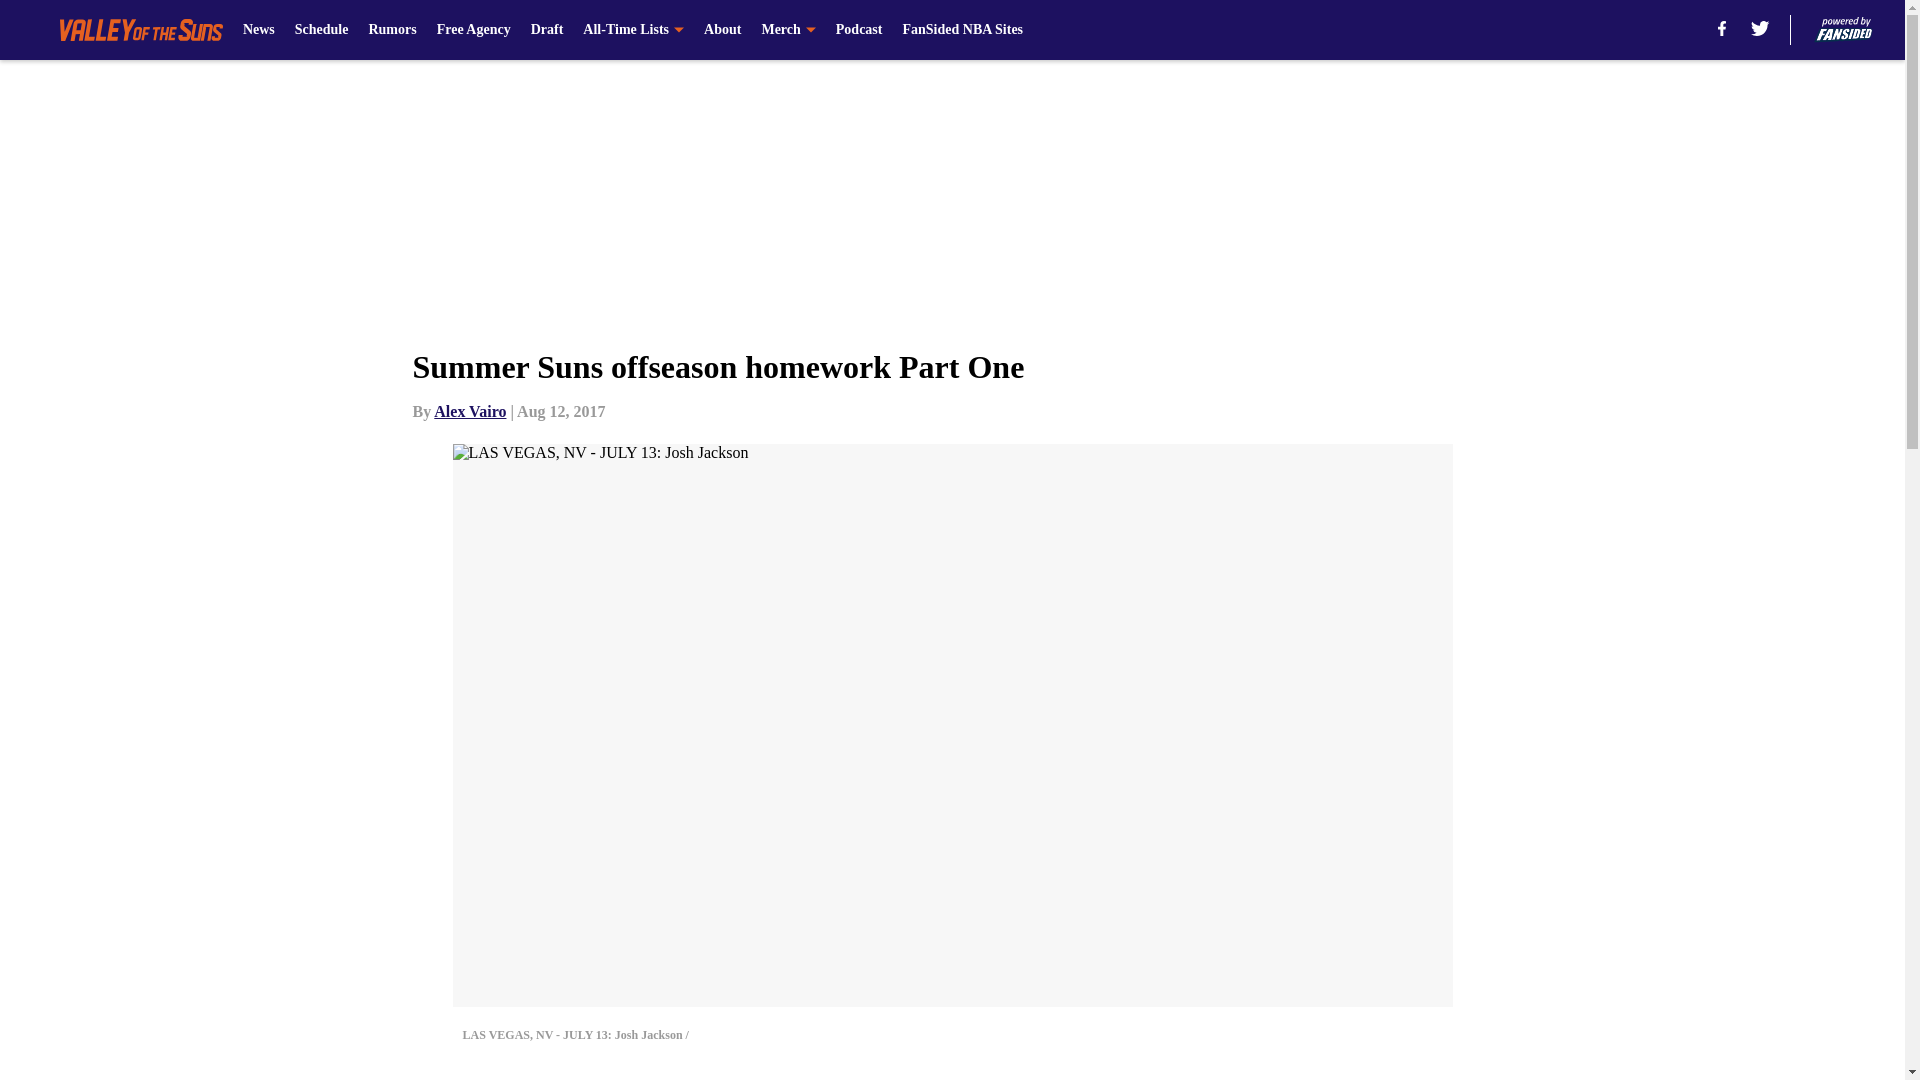 The width and height of the screenshot is (1920, 1080). I want to click on Draft, so click(548, 30).